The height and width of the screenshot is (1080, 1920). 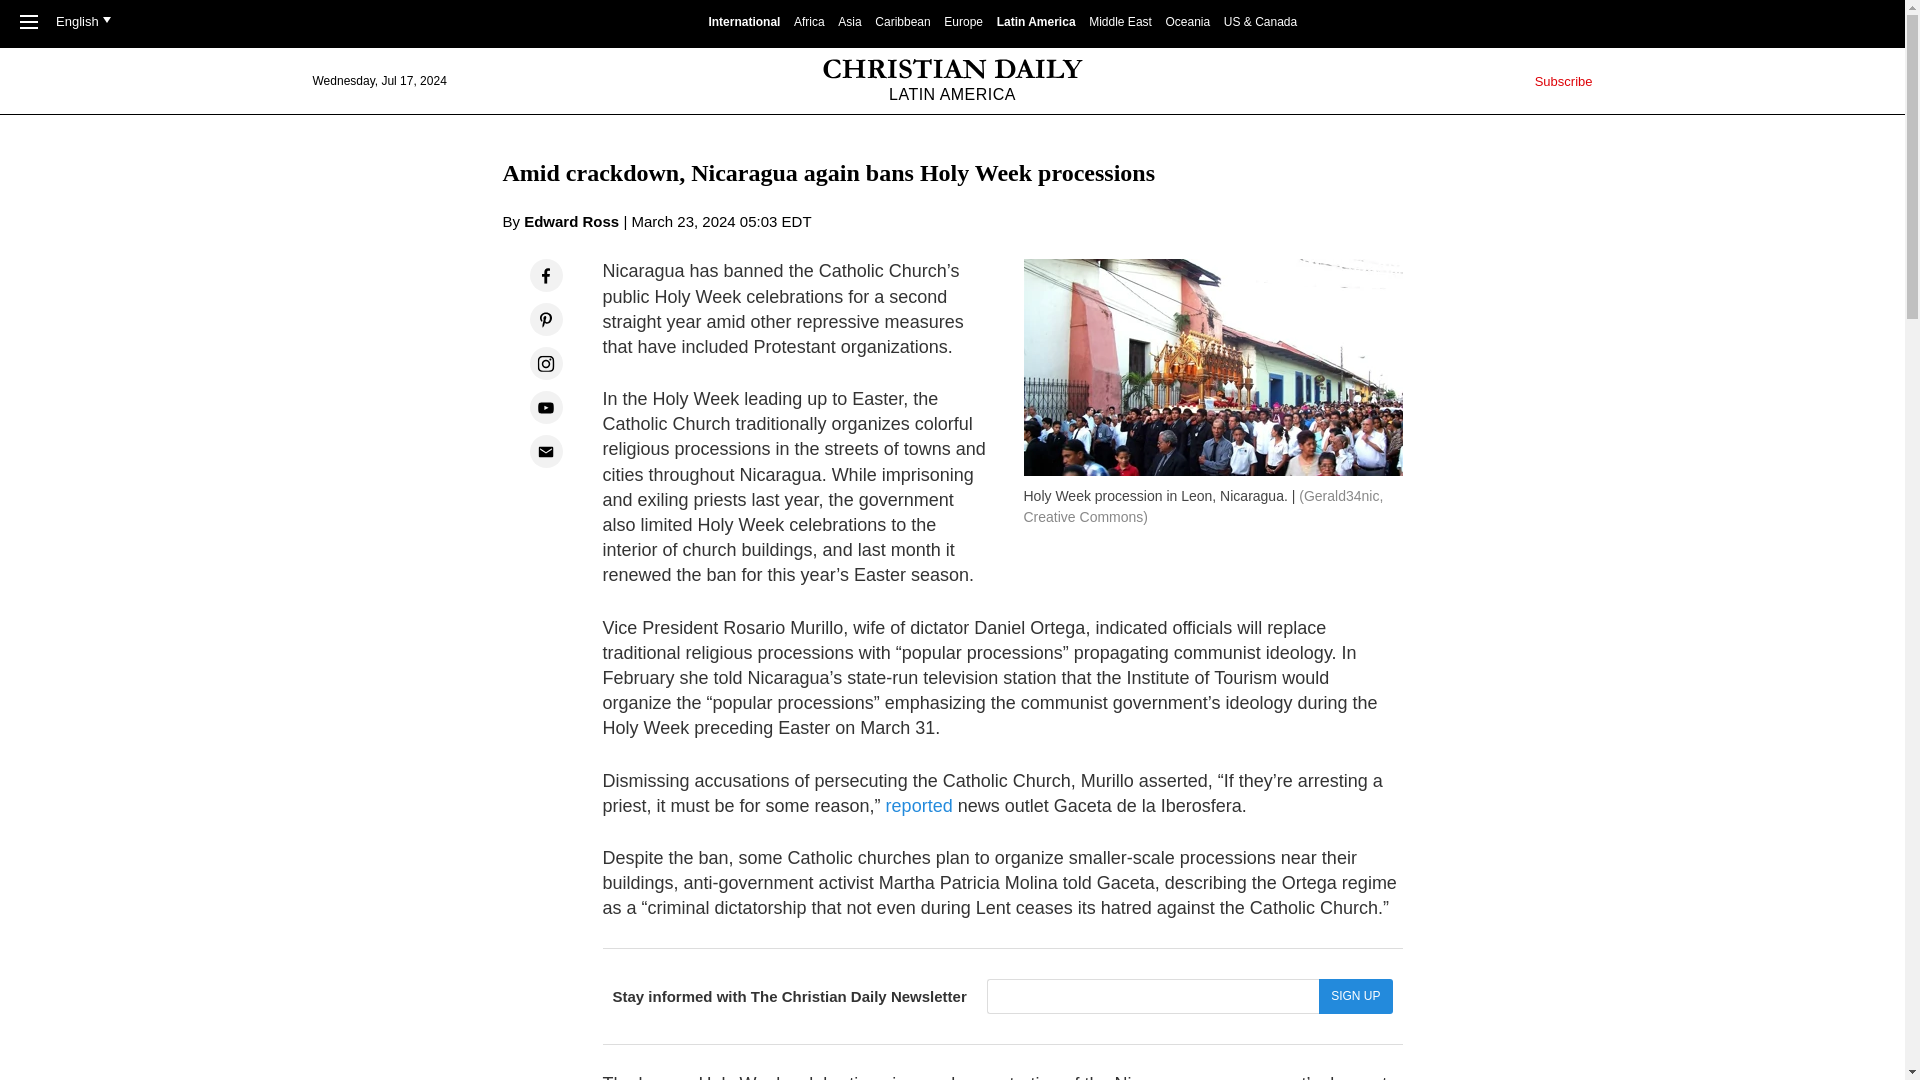 I want to click on Edward Ross, so click(x=571, y=221).